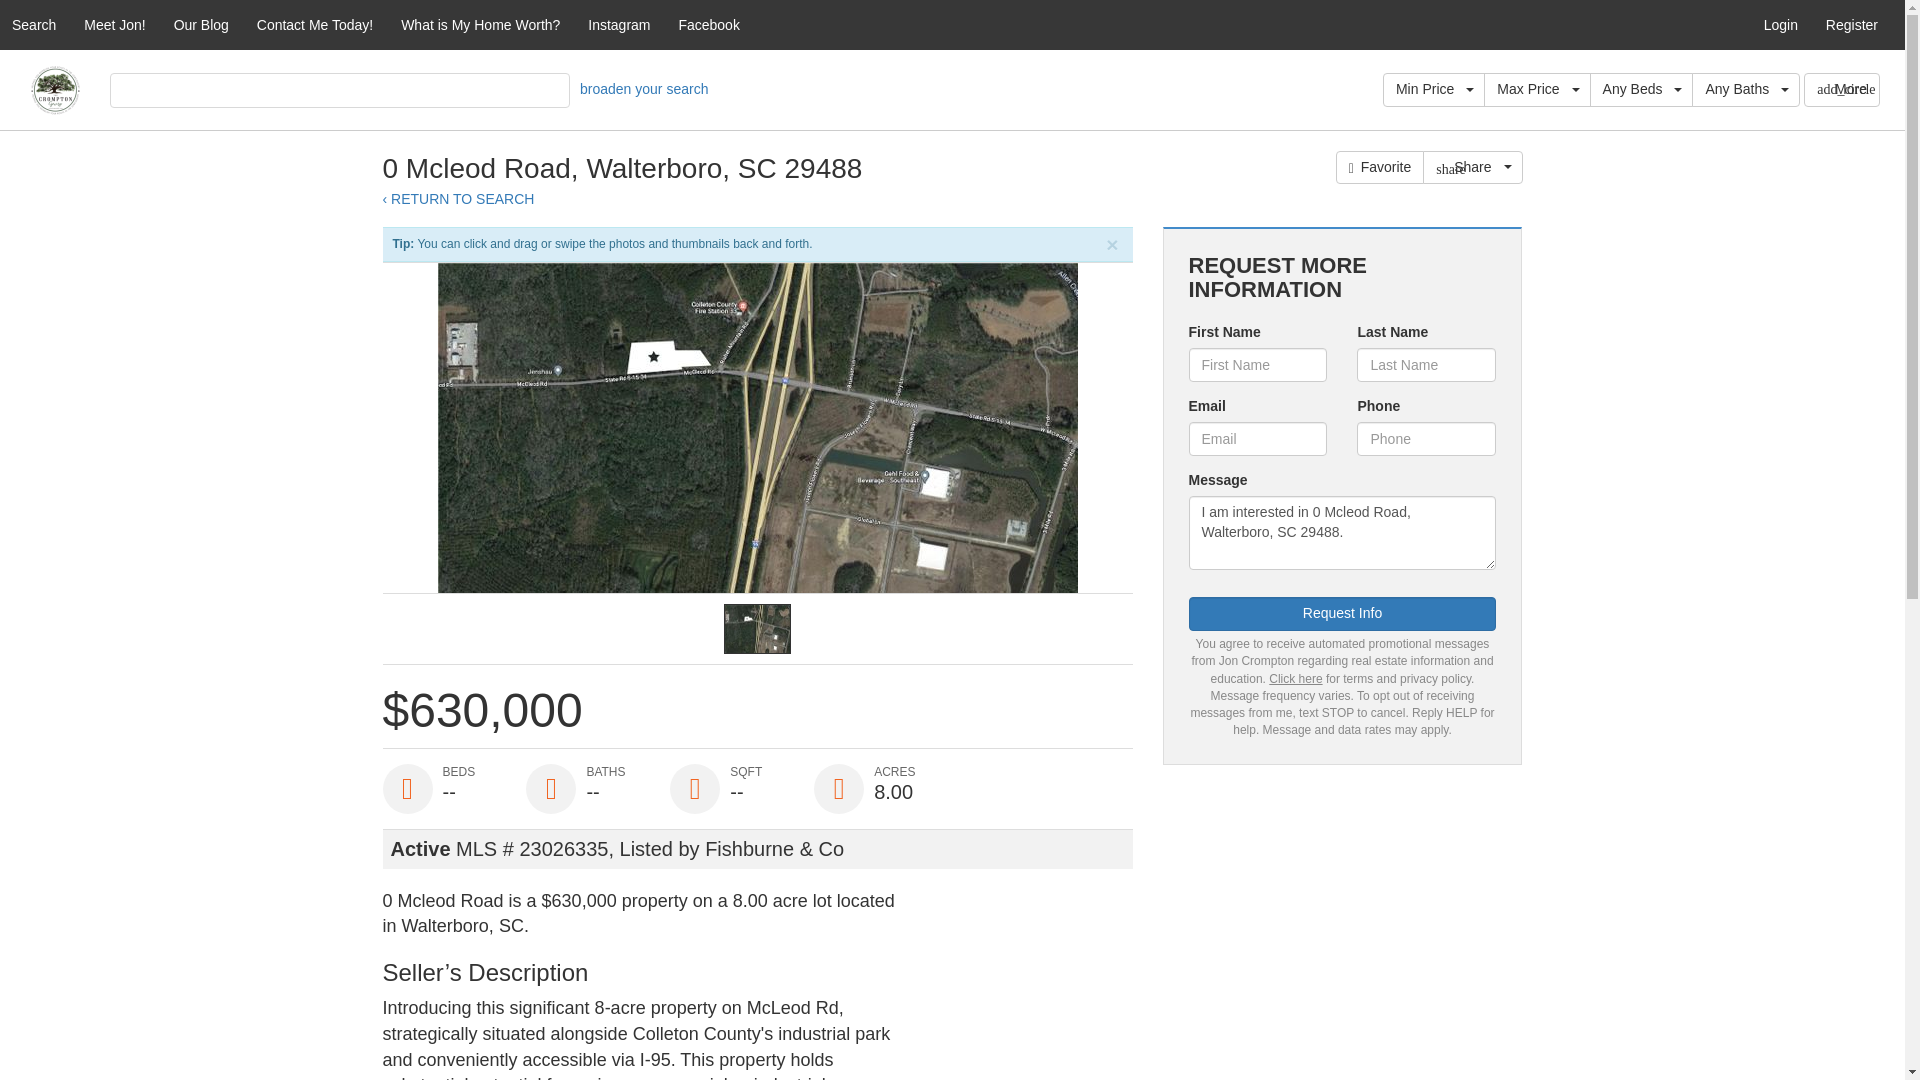 The height and width of the screenshot is (1080, 1920). I want to click on Instagram, so click(619, 24).